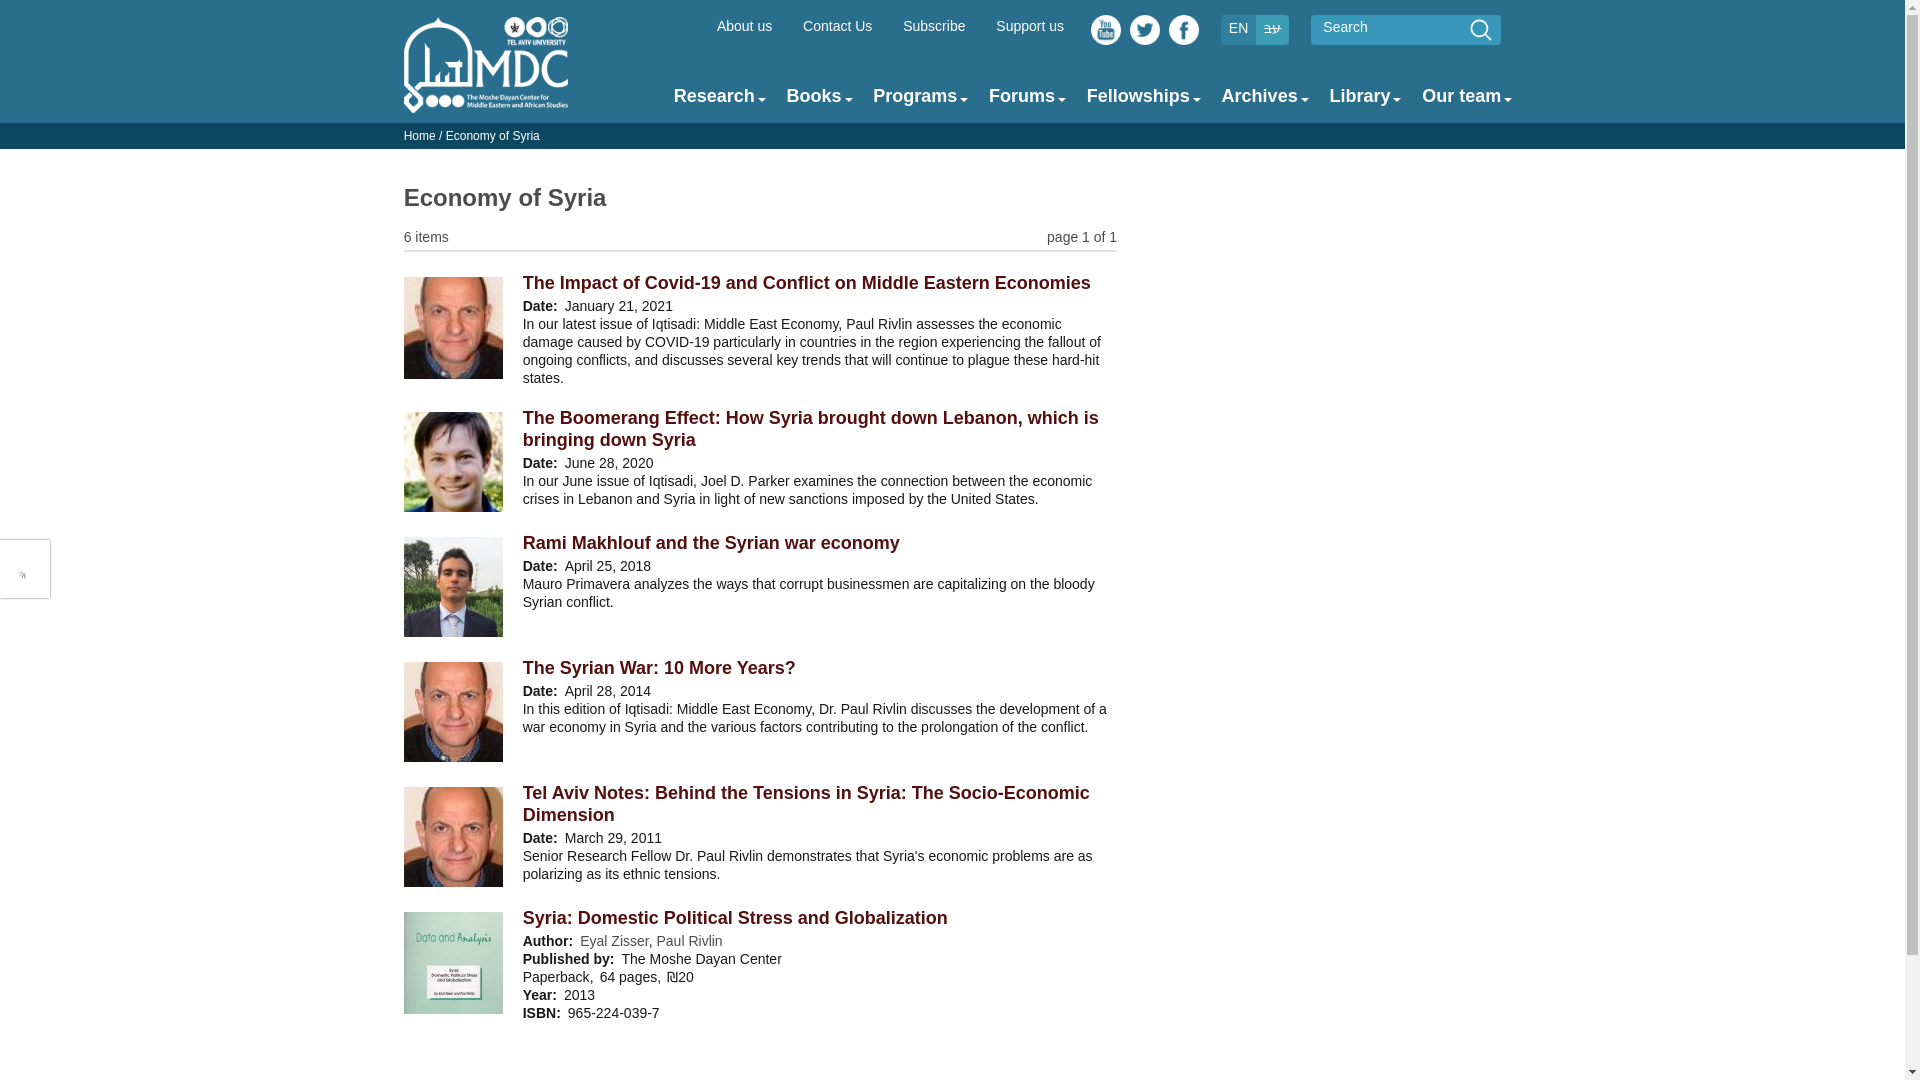 Image resolution: width=1920 pixels, height=1080 pixels. Describe the element at coordinates (812, 96) in the screenshot. I see `Books` at that location.